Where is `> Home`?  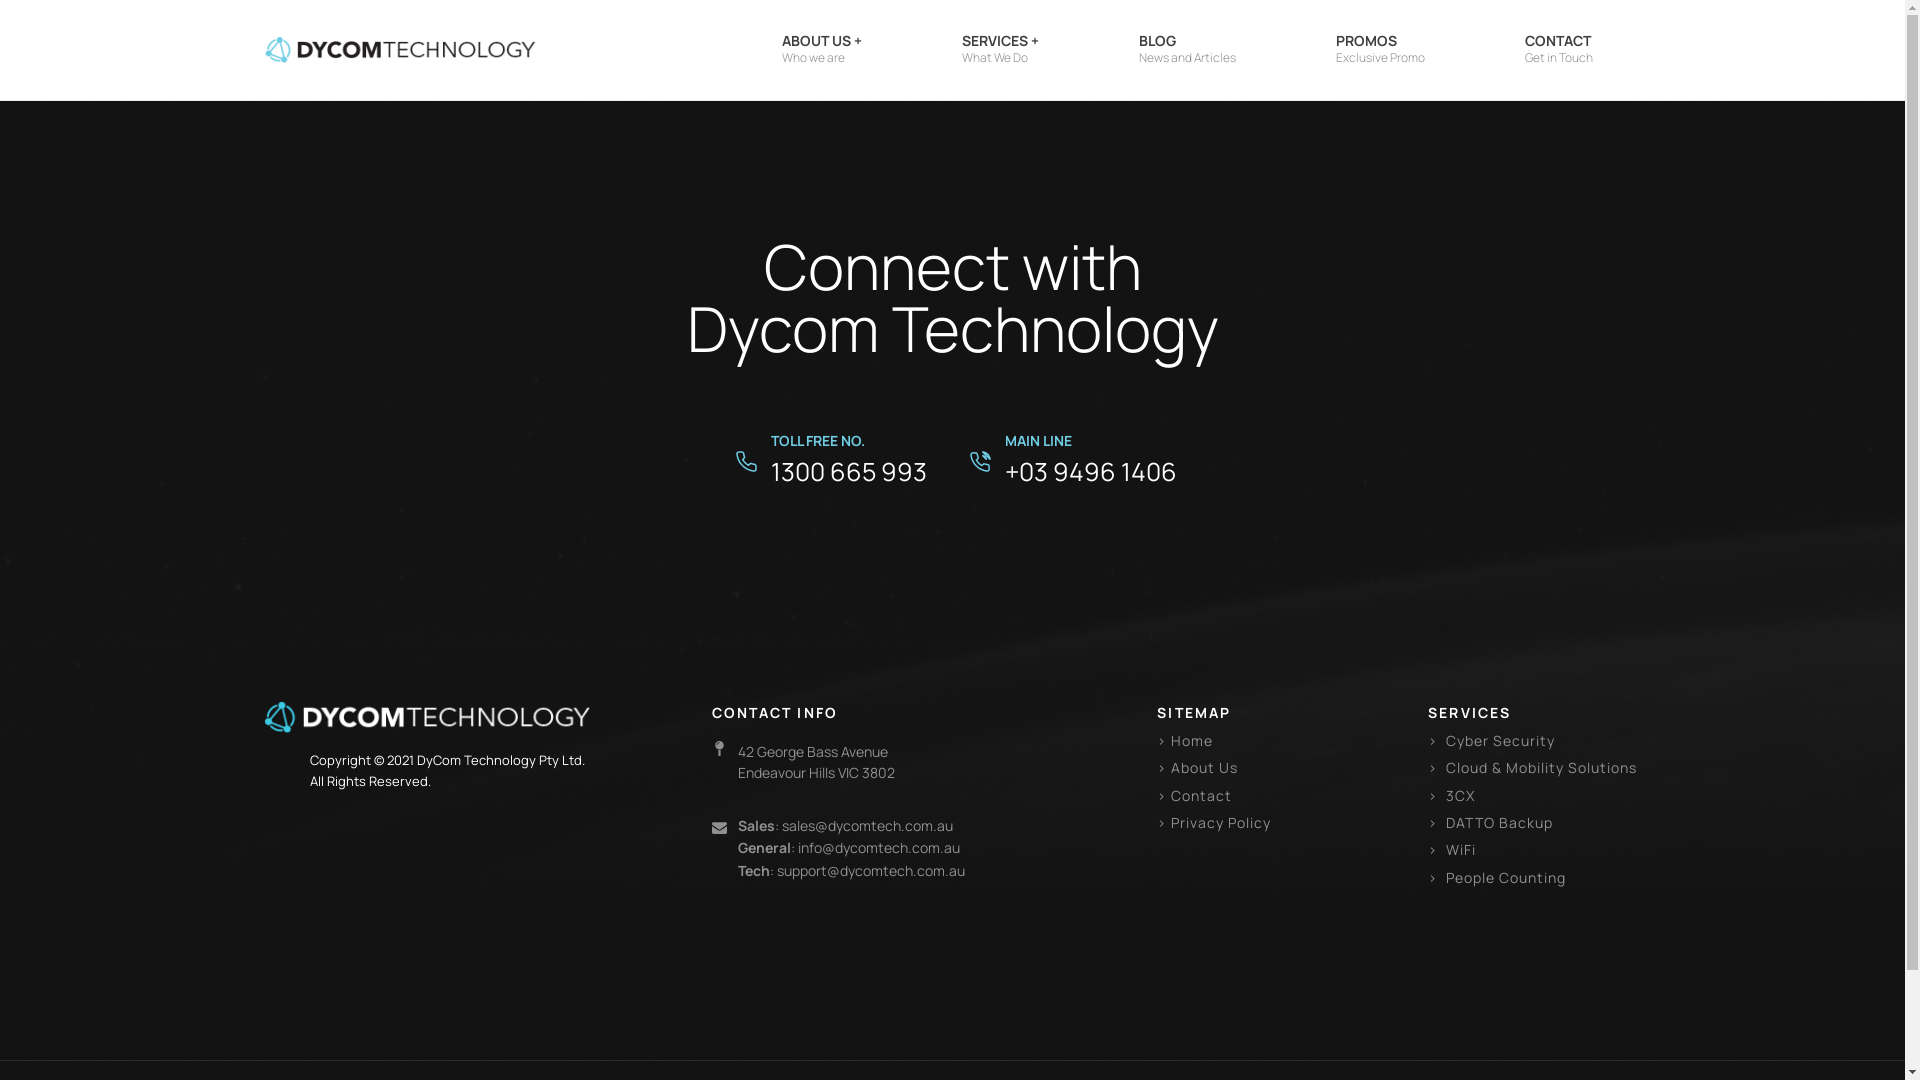 > Home is located at coordinates (1185, 740).